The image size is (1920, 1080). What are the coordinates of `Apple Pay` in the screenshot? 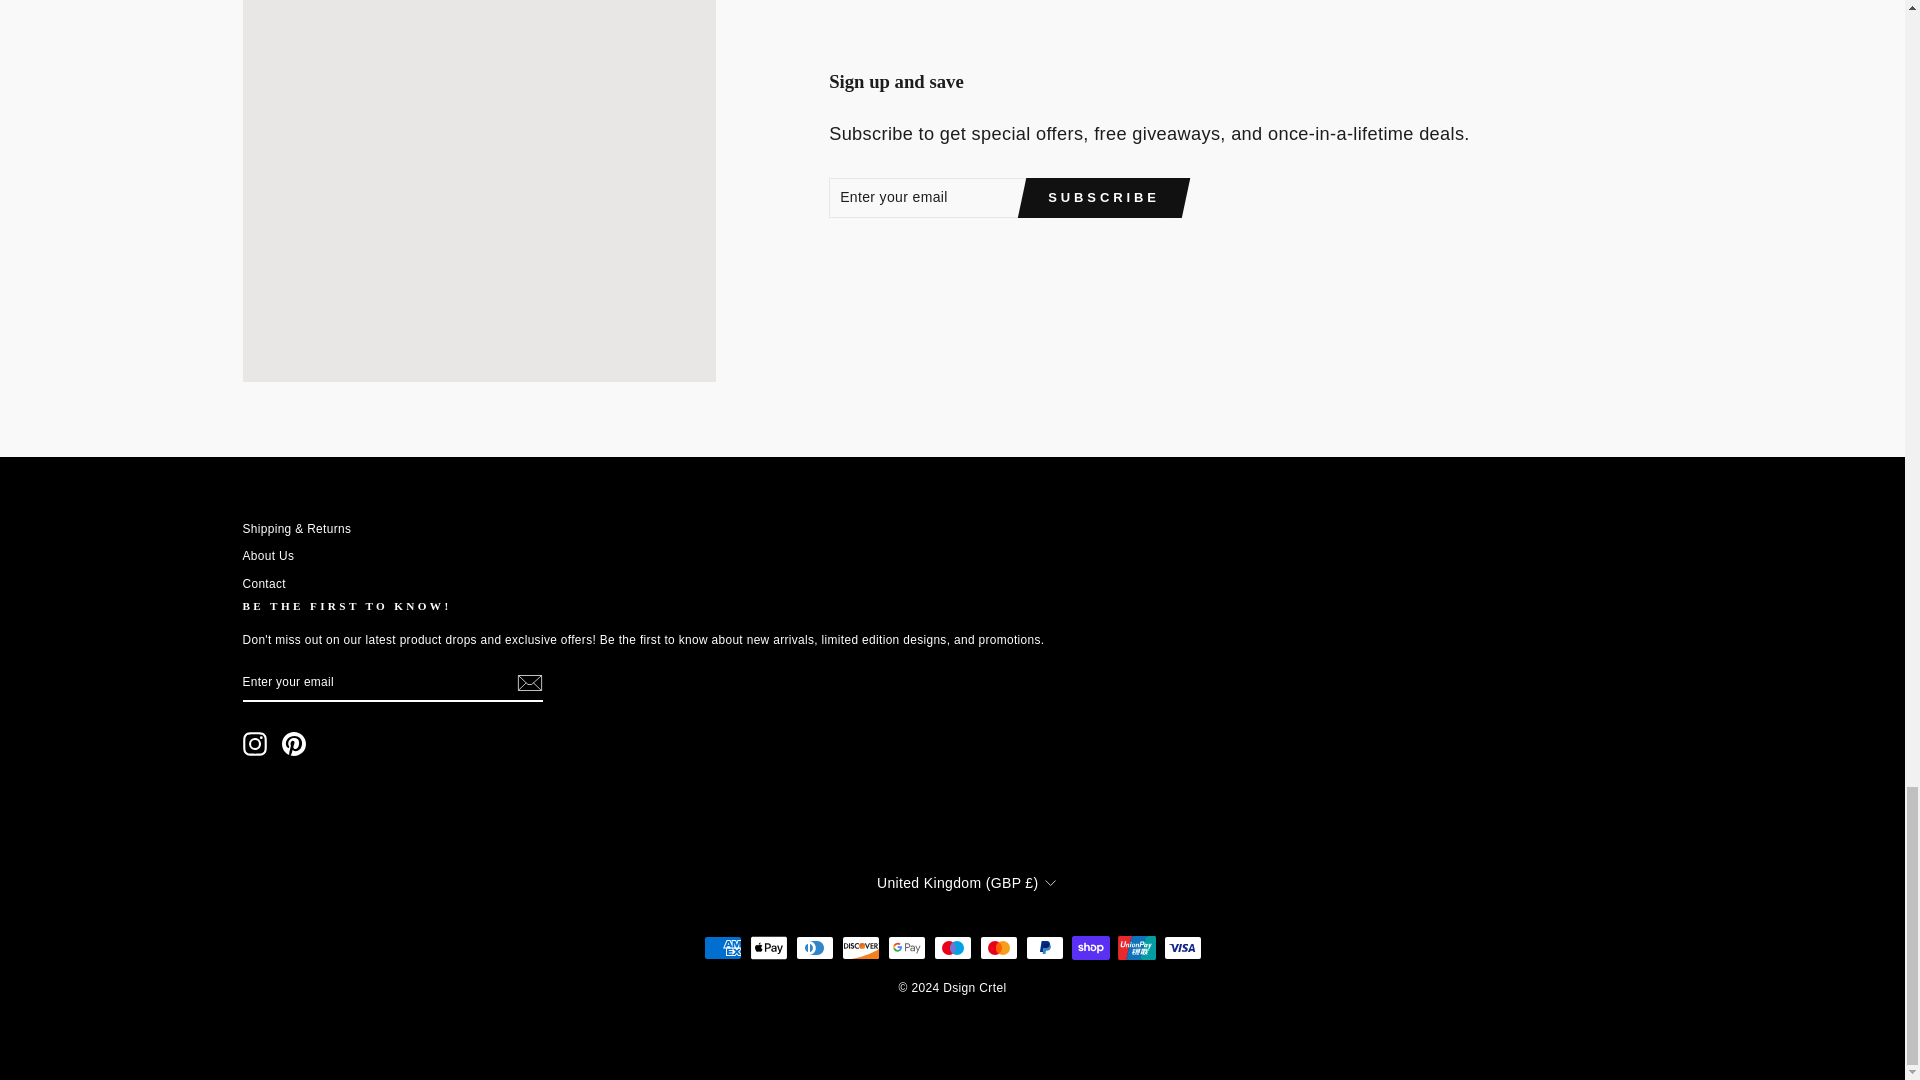 It's located at (768, 948).